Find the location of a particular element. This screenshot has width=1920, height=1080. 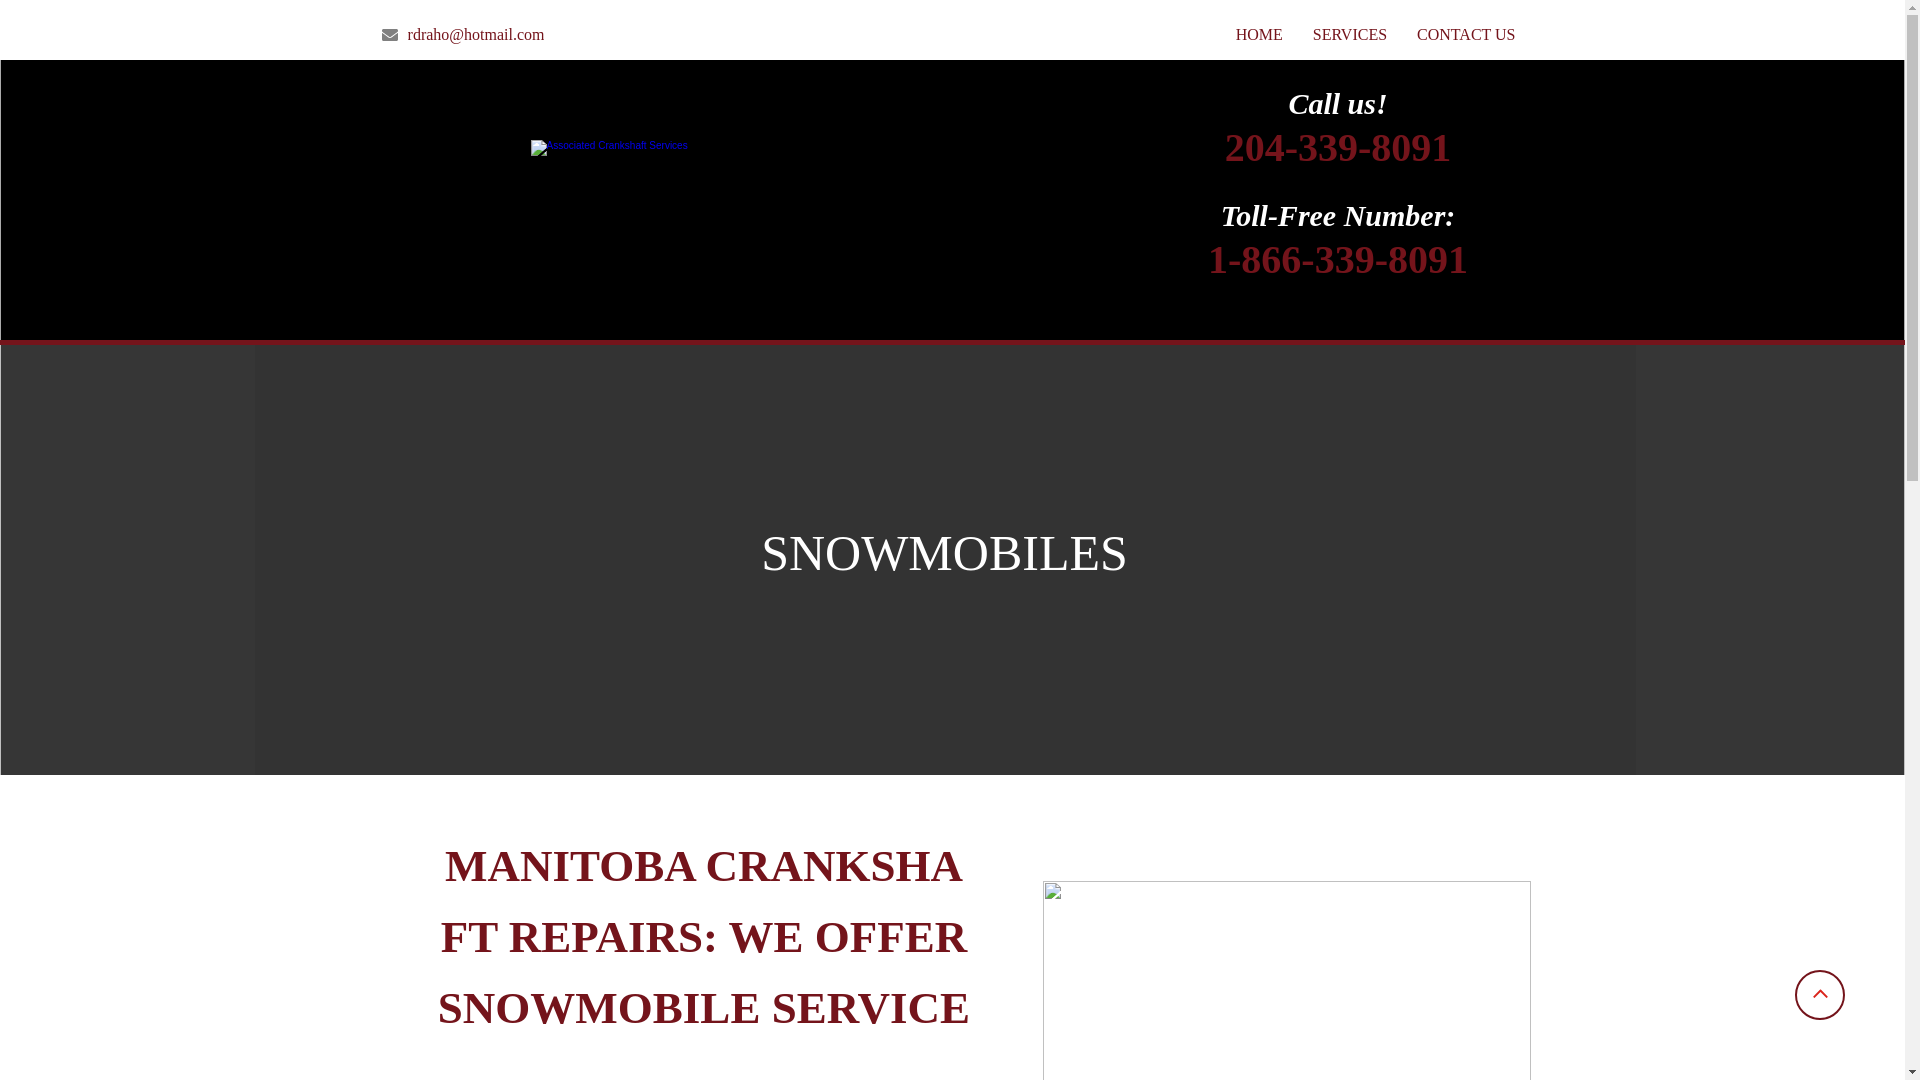

SERVICES is located at coordinates (1350, 35).